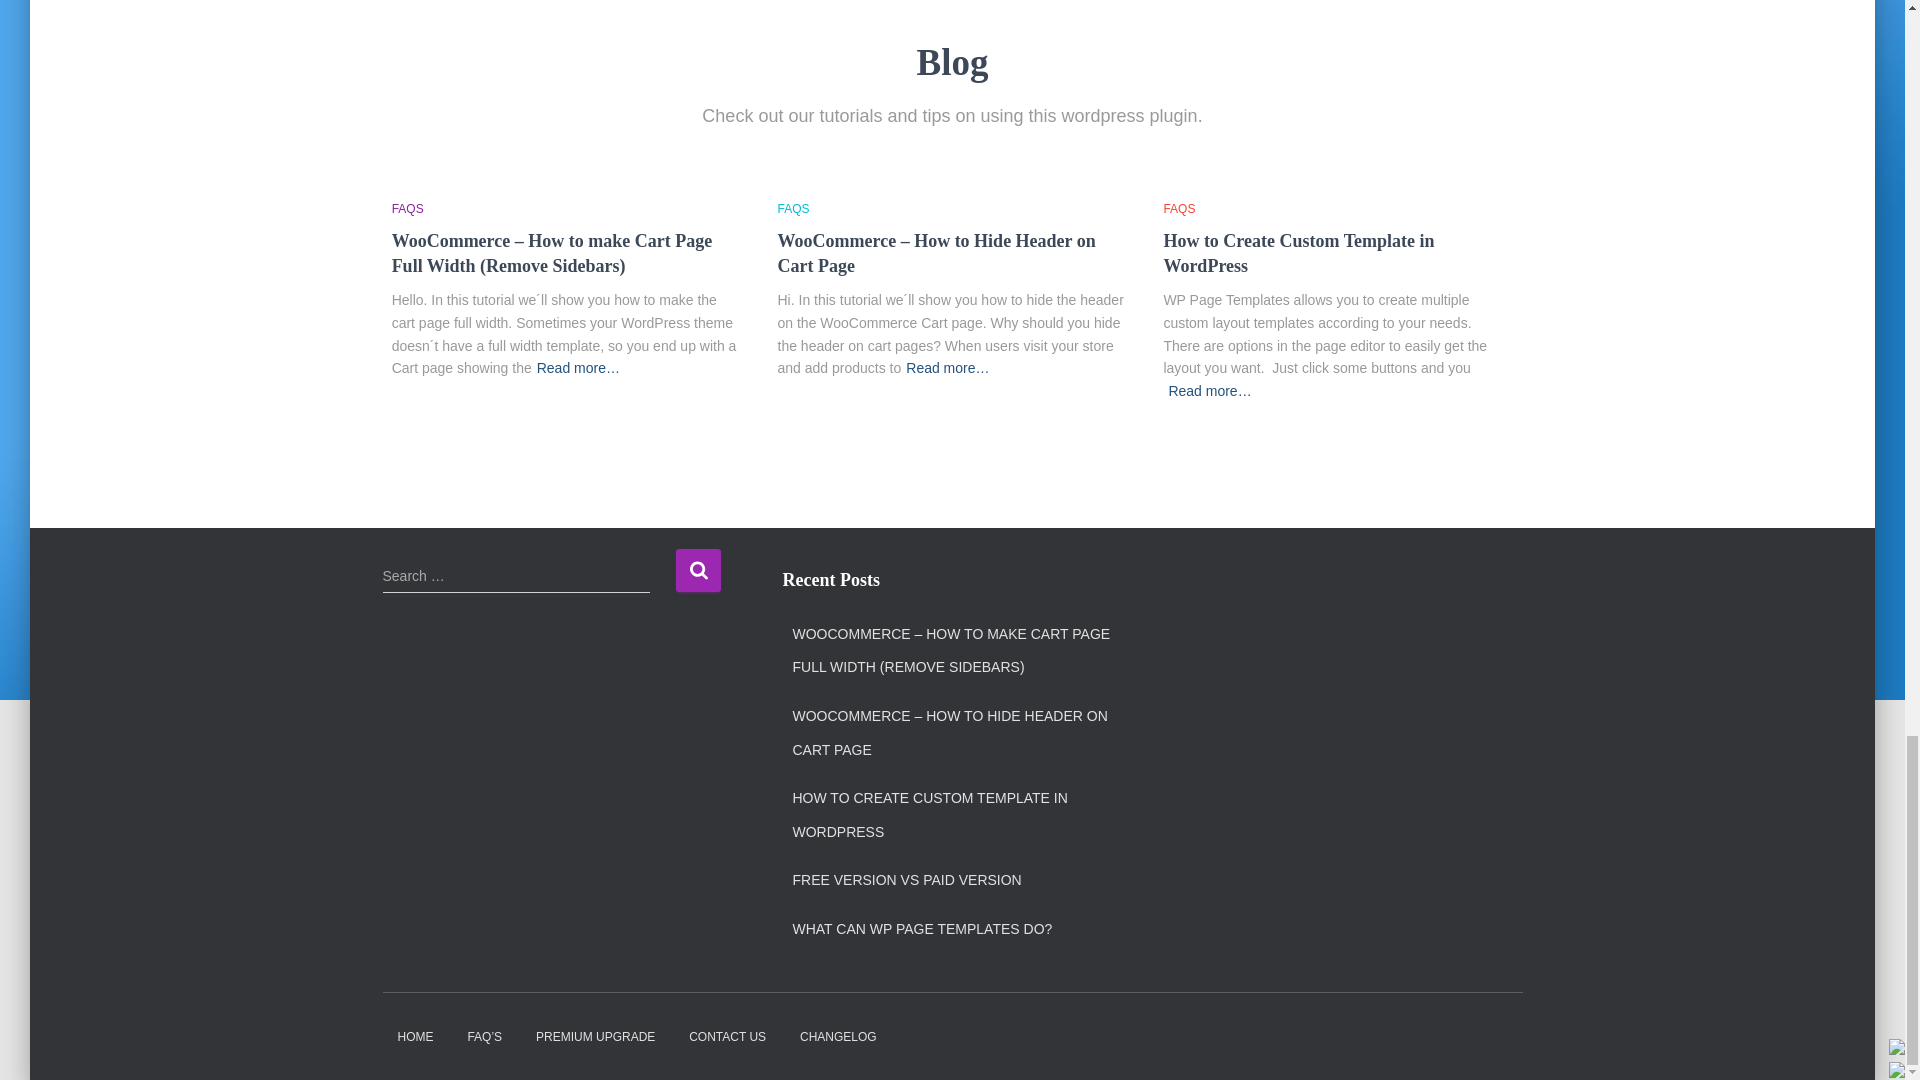 This screenshot has height=1080, width=1920. Describe the element at coordinates (906, 880) in the screenshot. I see `FREE VERSION VS PAID VERSION` at that location.